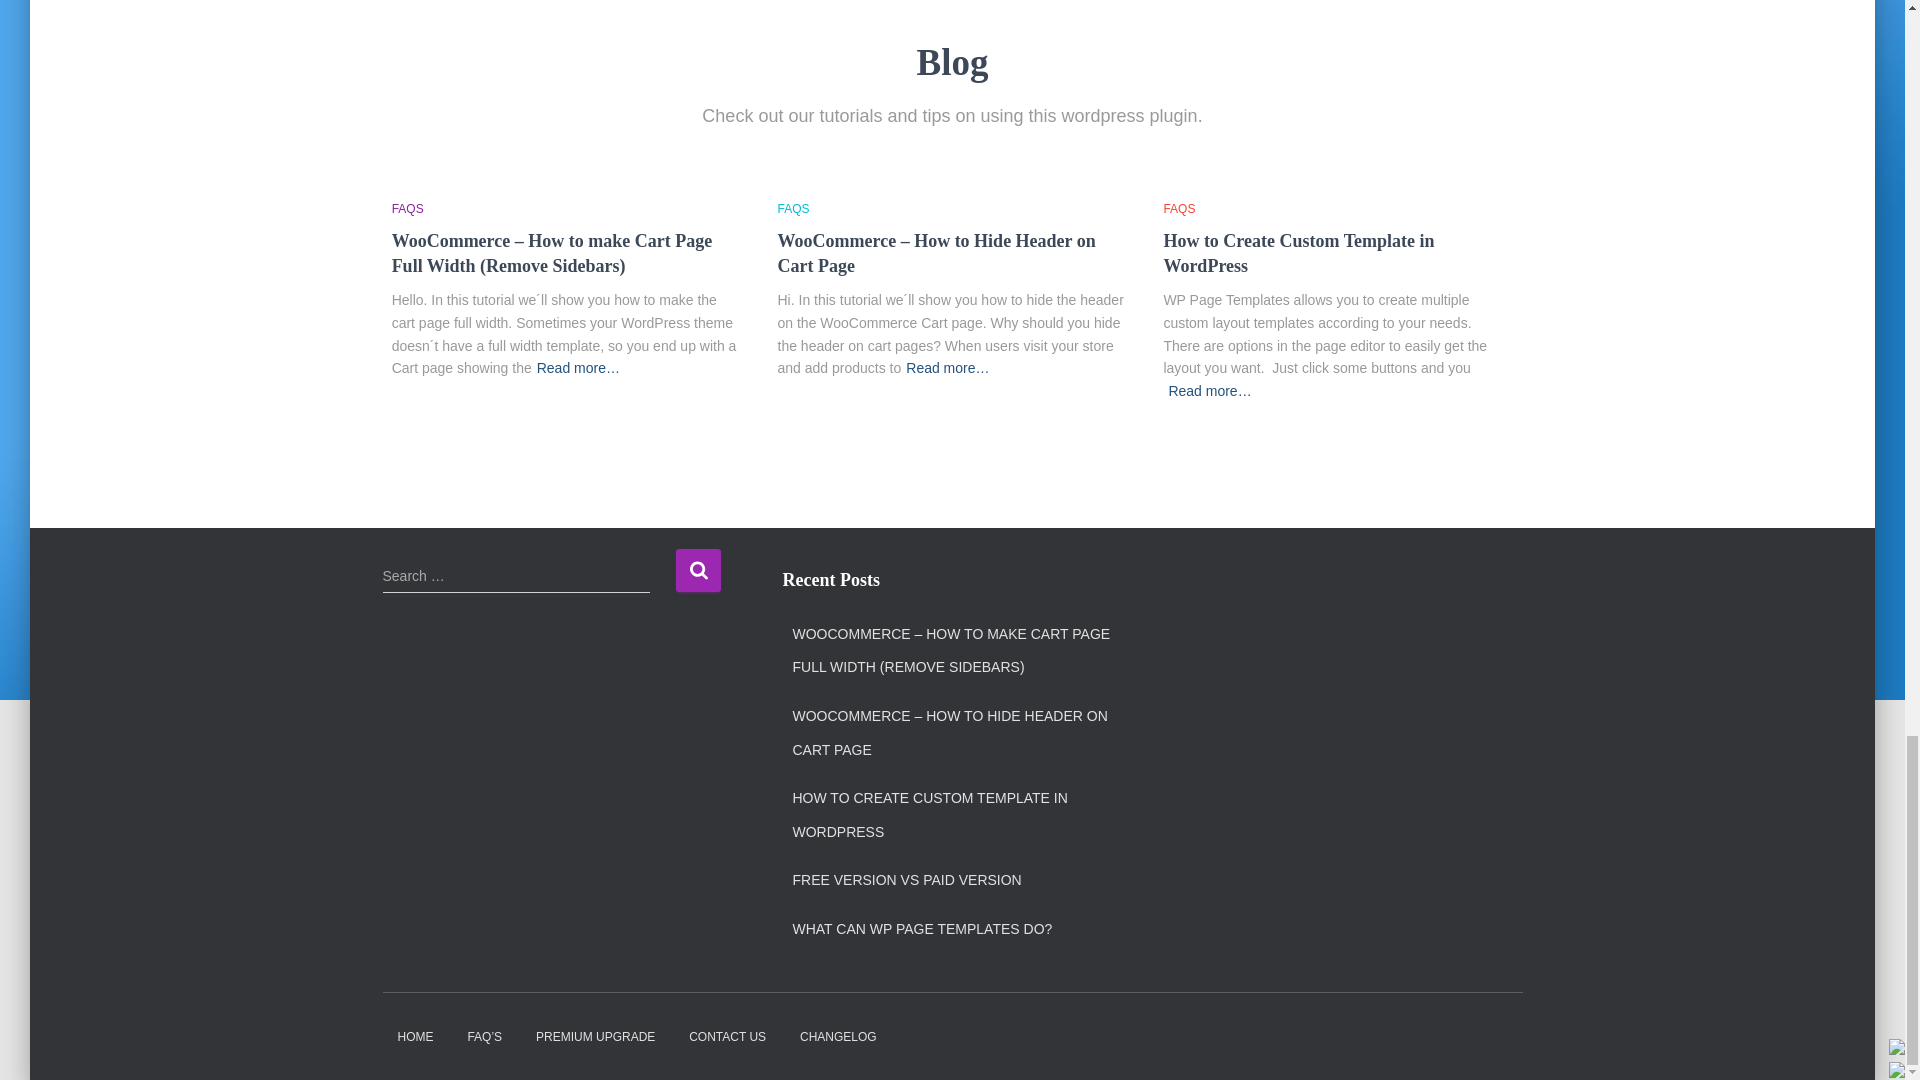 This screenshot has height=1080, width=1920. Describe the element at coordinates (906, 880) in the screenshot. I see `FREE VERSION VS PAID VERSION` at that location.